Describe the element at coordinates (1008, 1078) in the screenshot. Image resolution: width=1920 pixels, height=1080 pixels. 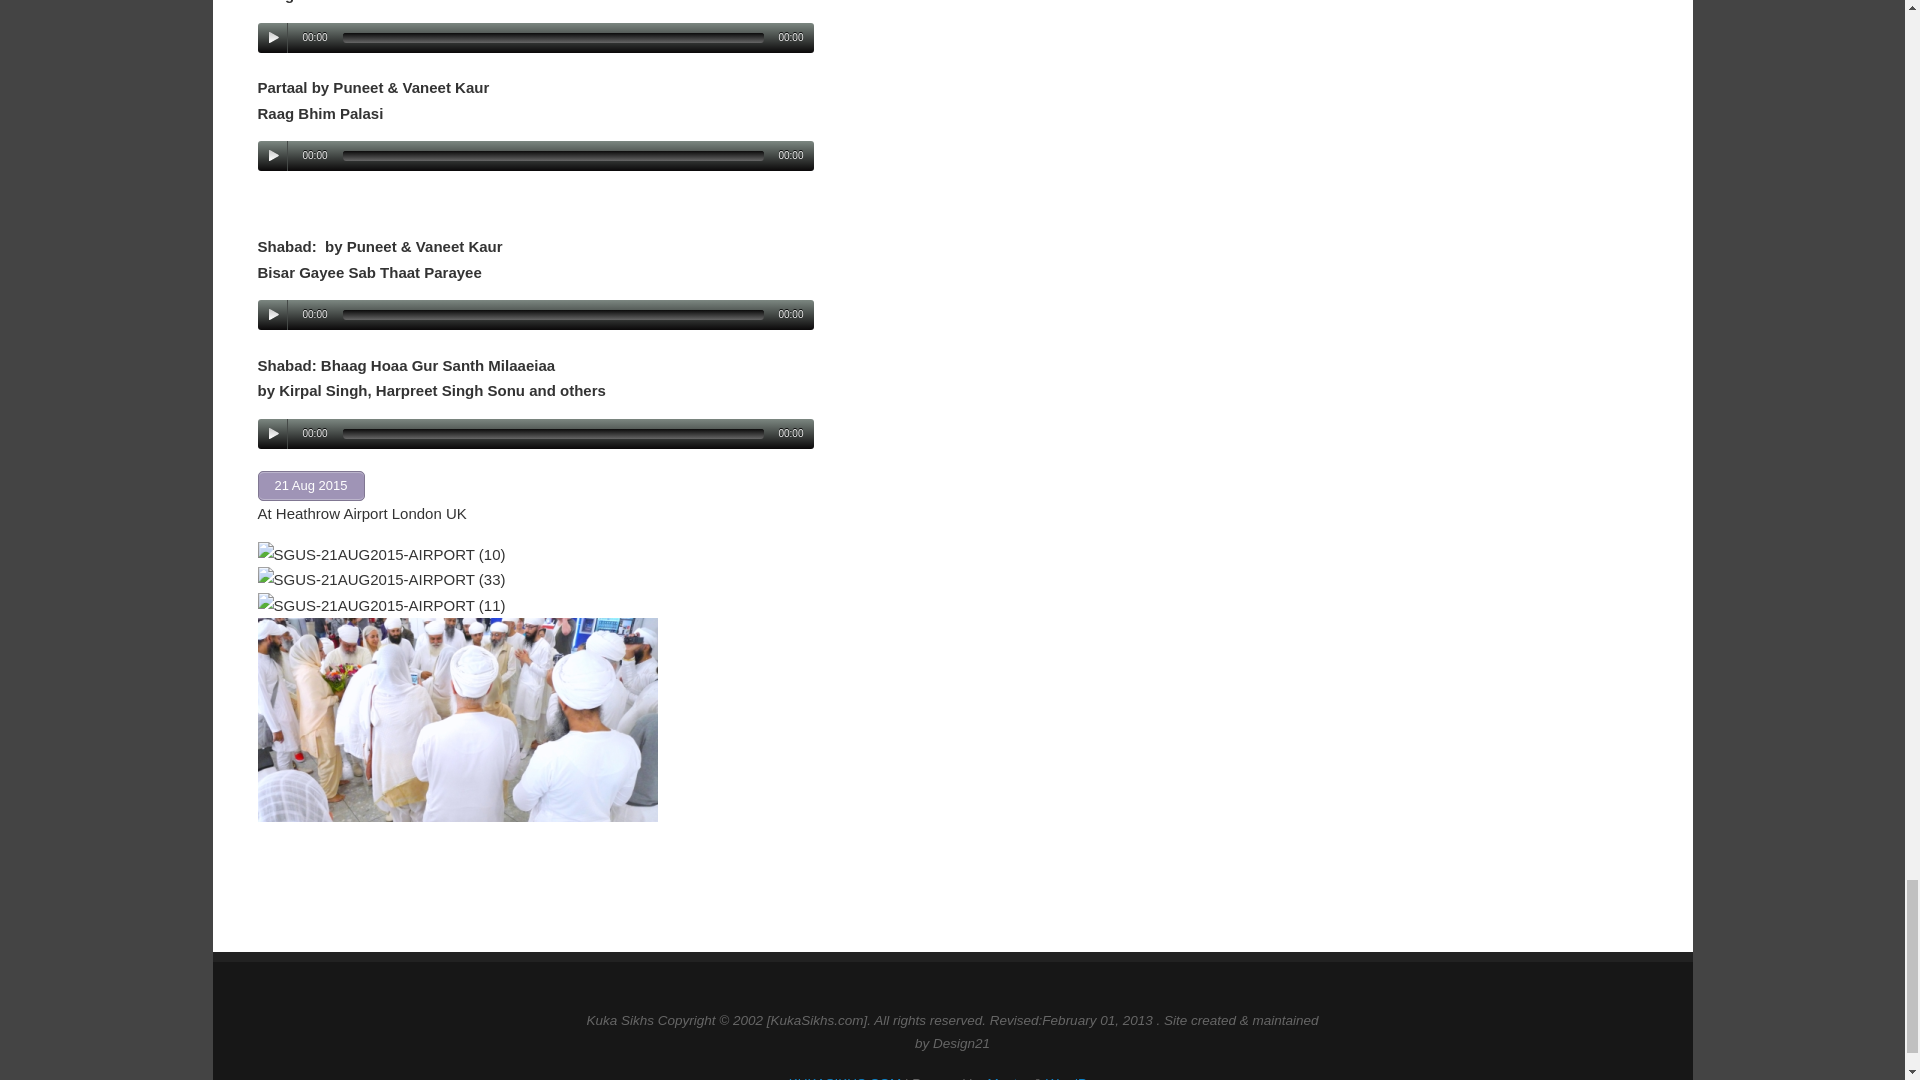
I see `Mantra Theme by Cryout Creations` at that location.